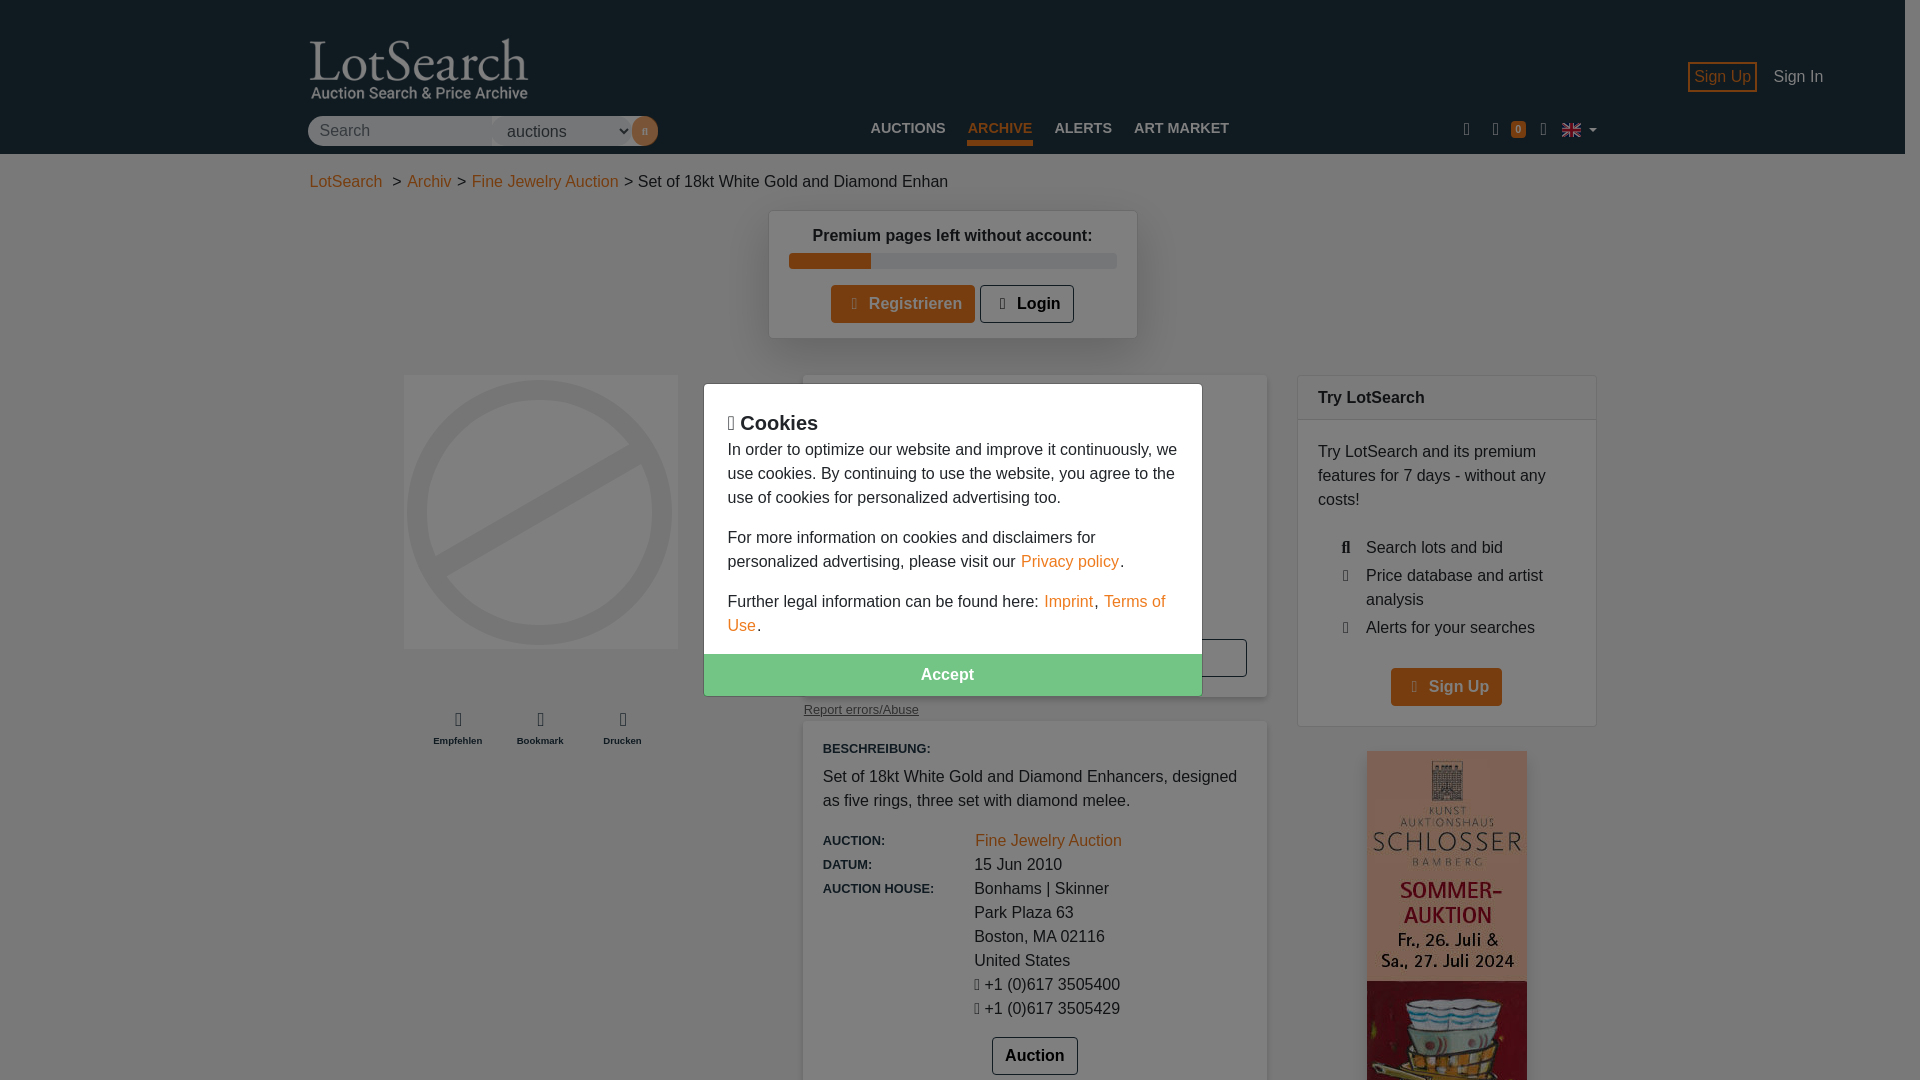  Describe the element at coordinates (908, 128) in the screenshot. I see `AUCTIONS` at that location.